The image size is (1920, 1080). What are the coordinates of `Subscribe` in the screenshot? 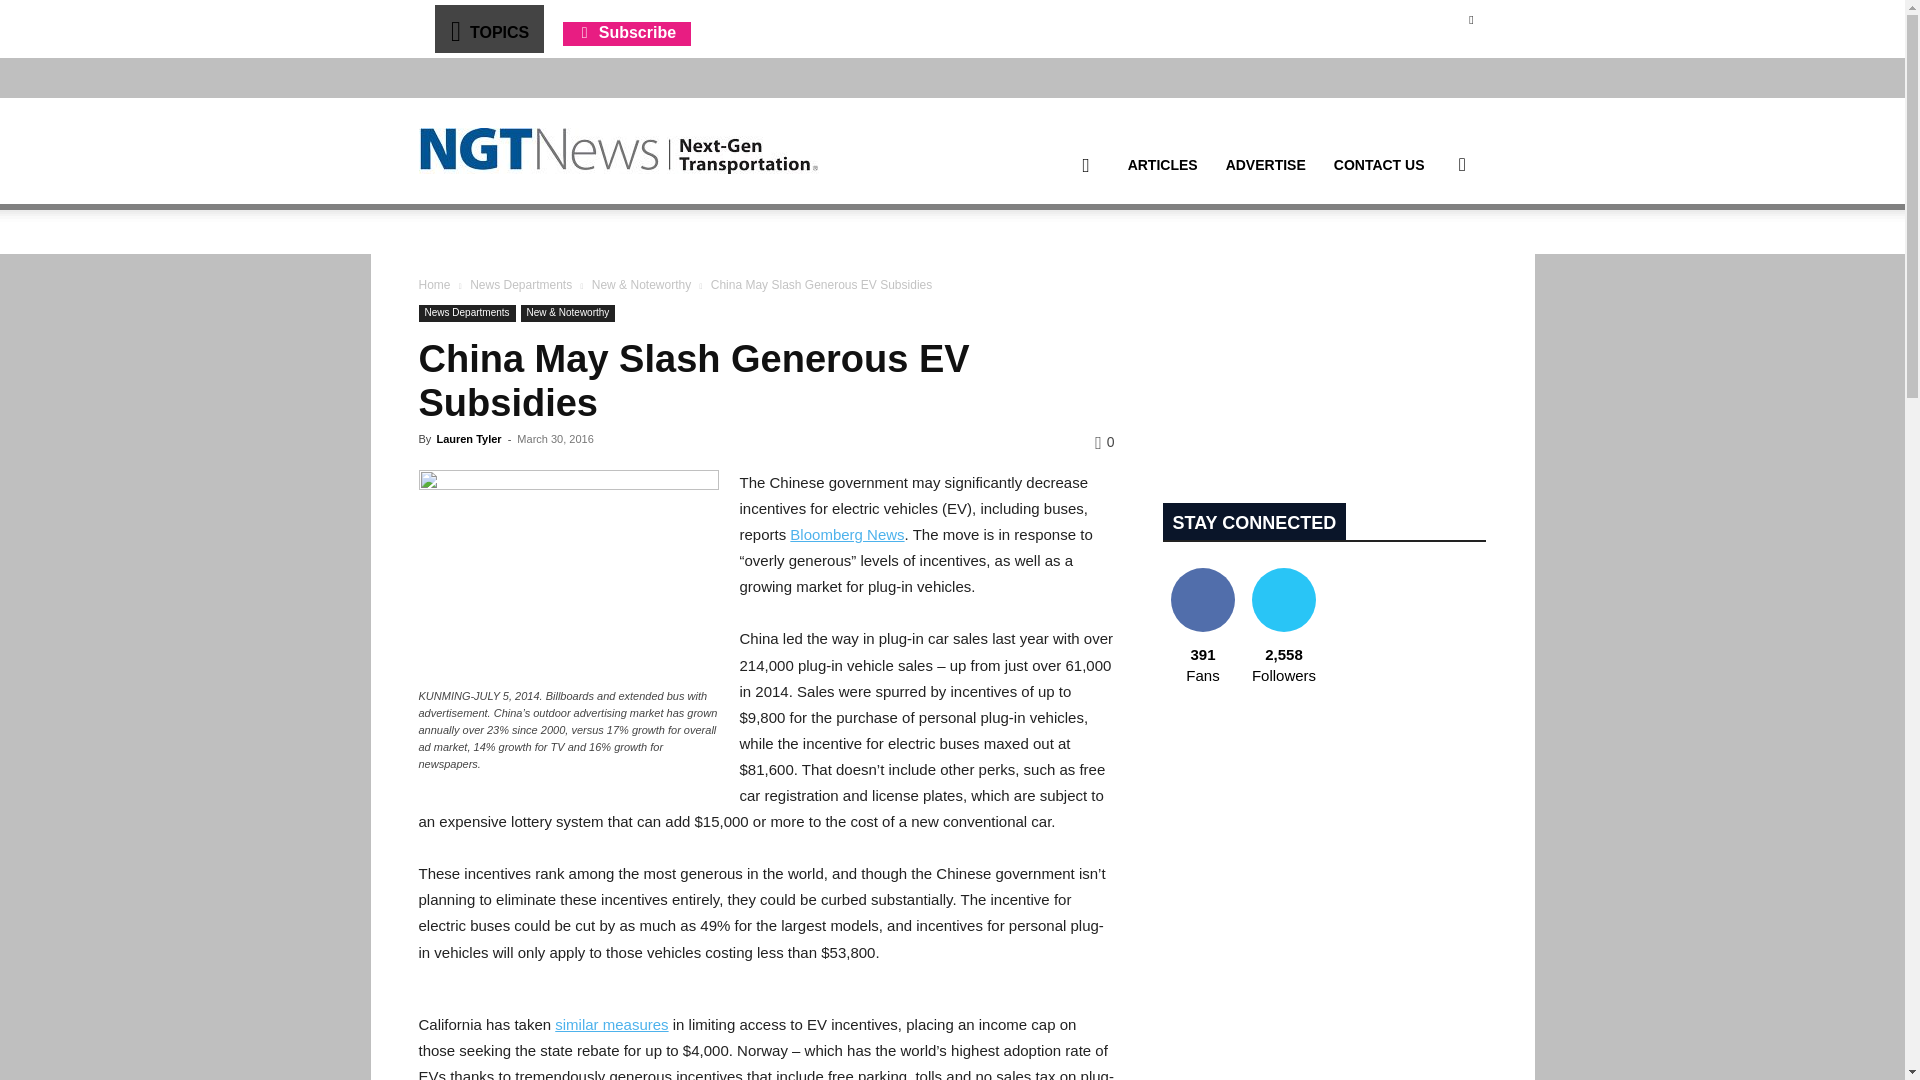 It's located at (626, 32).